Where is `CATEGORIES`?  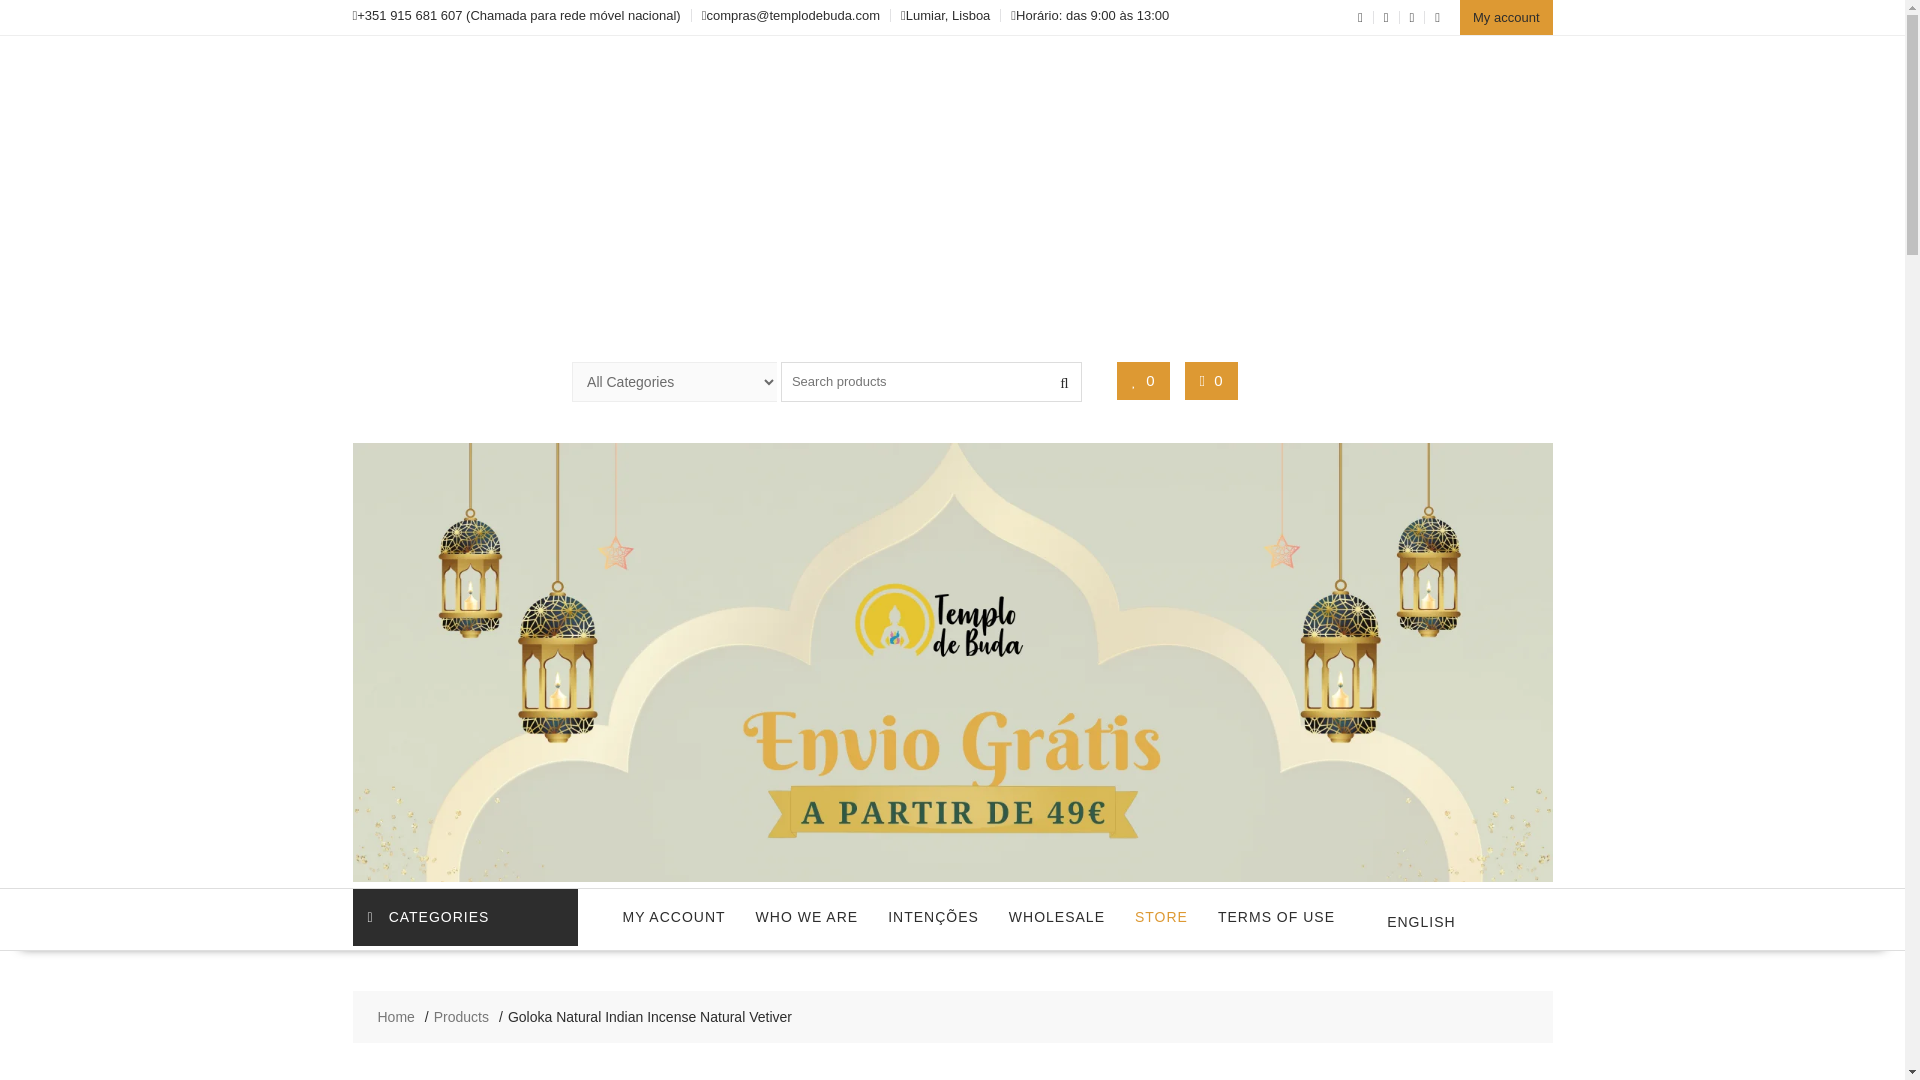
CATEGORIES is located at coordinates (464, 917).